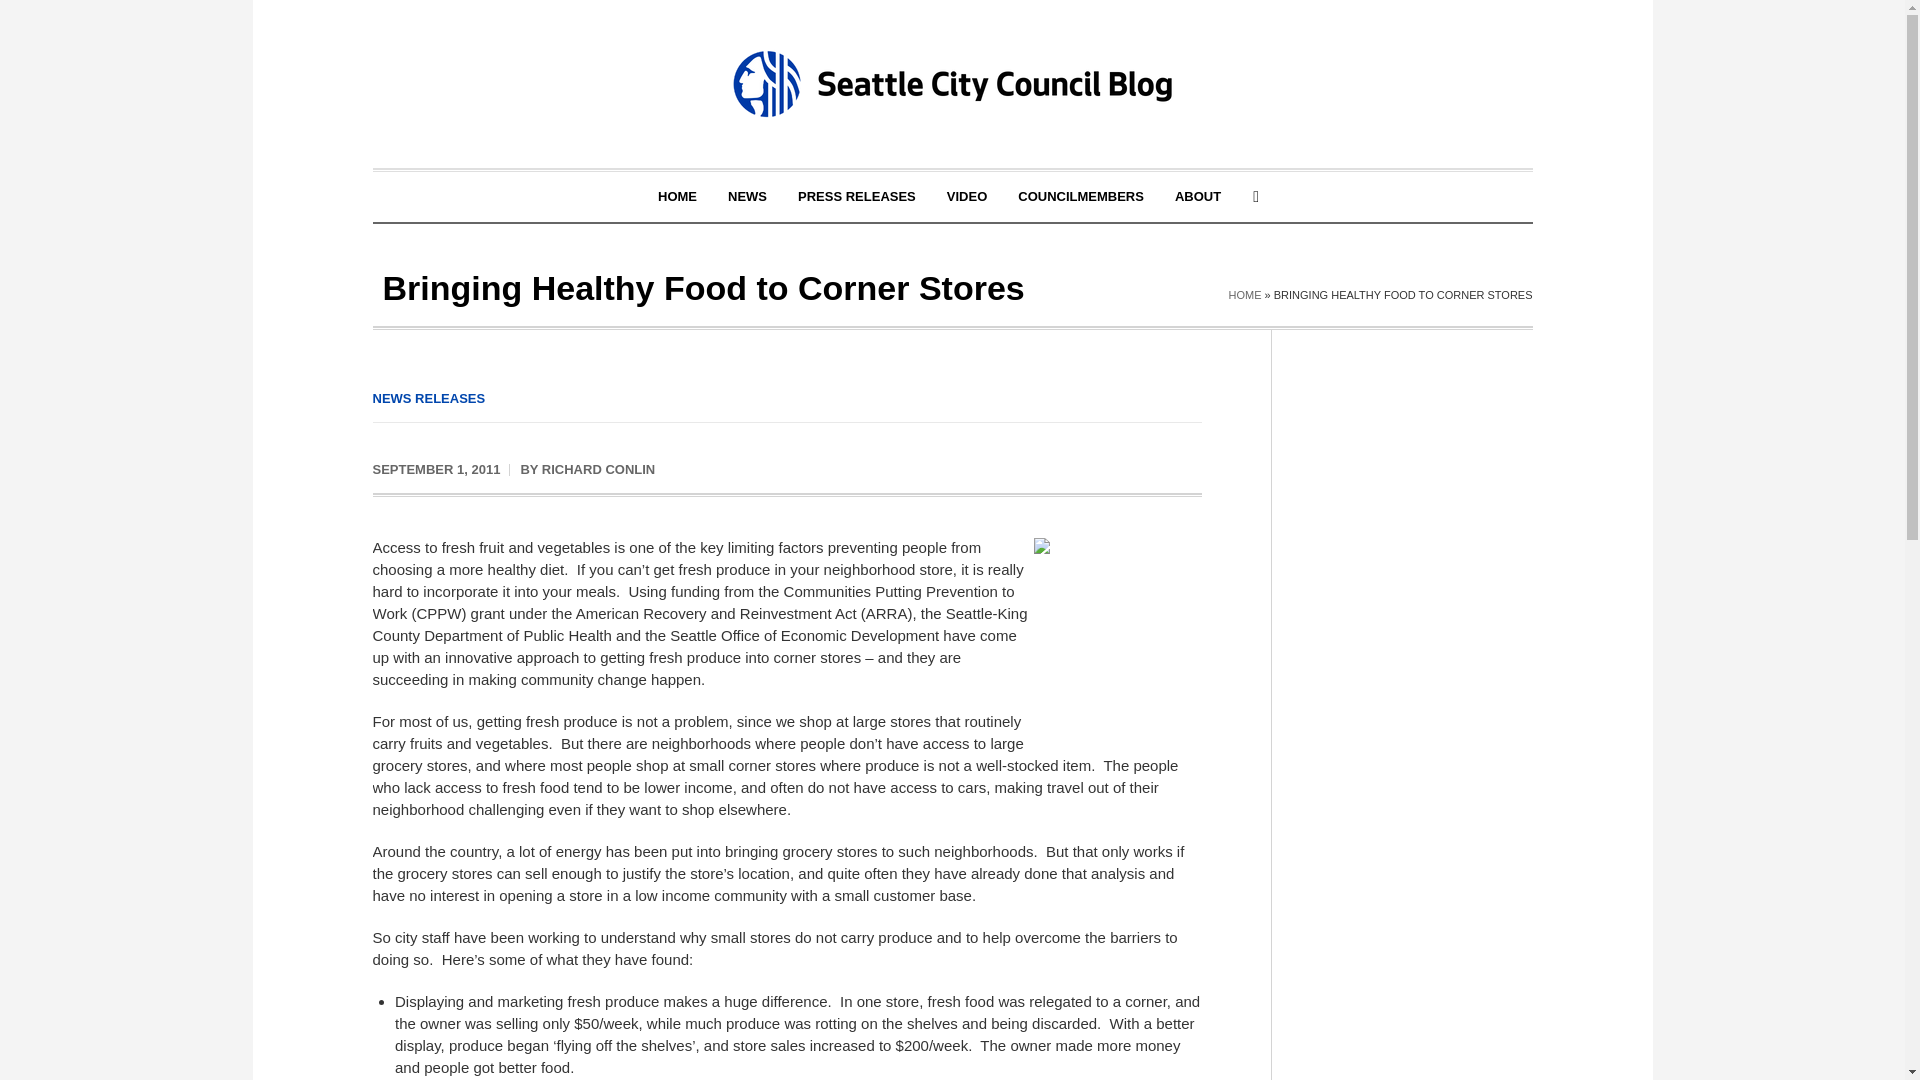 The height and width of the screenshot is (1080, 1920). What do you see at coordinates (1198, 196) in the screenshot?
I see `ABOUT` at bounding box center [1198, 196].